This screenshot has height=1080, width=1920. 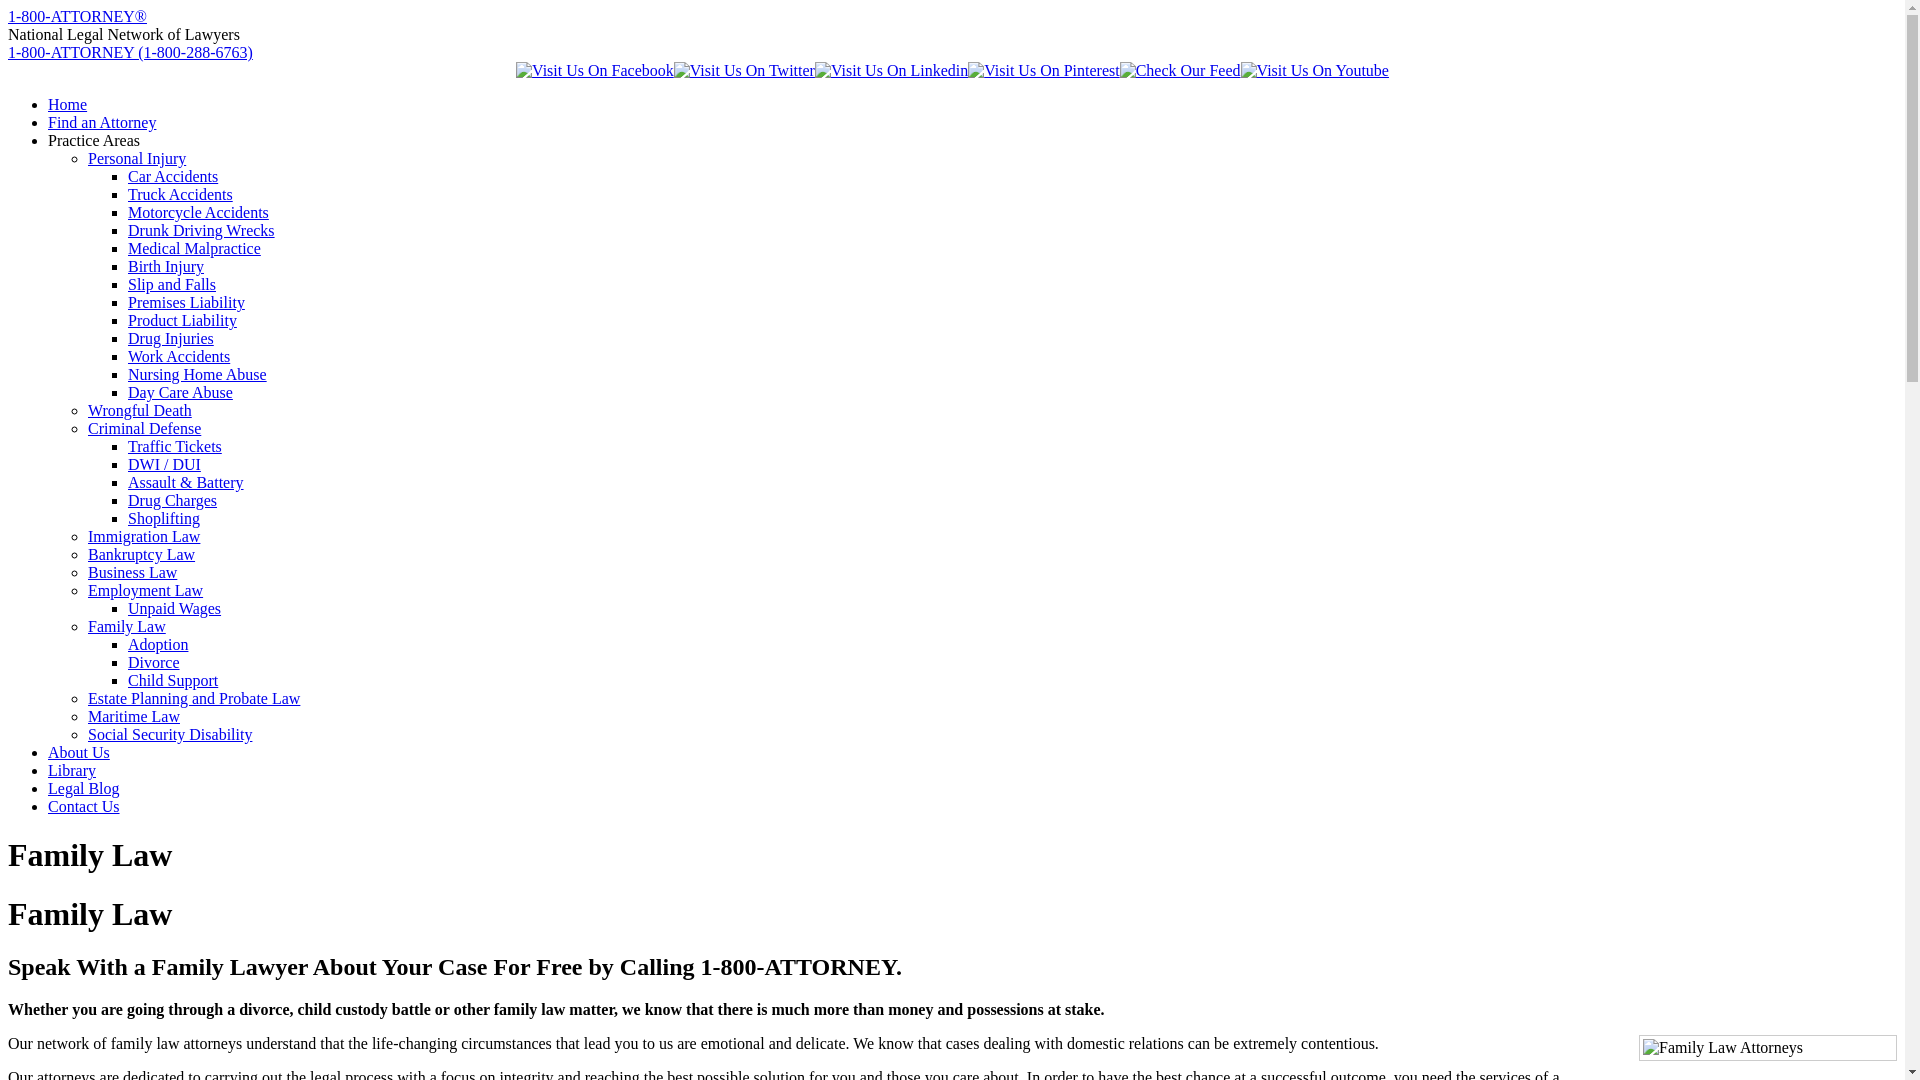 What do you see at coordinates (194, 698) in the screenshot?
I see `Estate Planning and Probate Law` at bounding box center [194, 698].